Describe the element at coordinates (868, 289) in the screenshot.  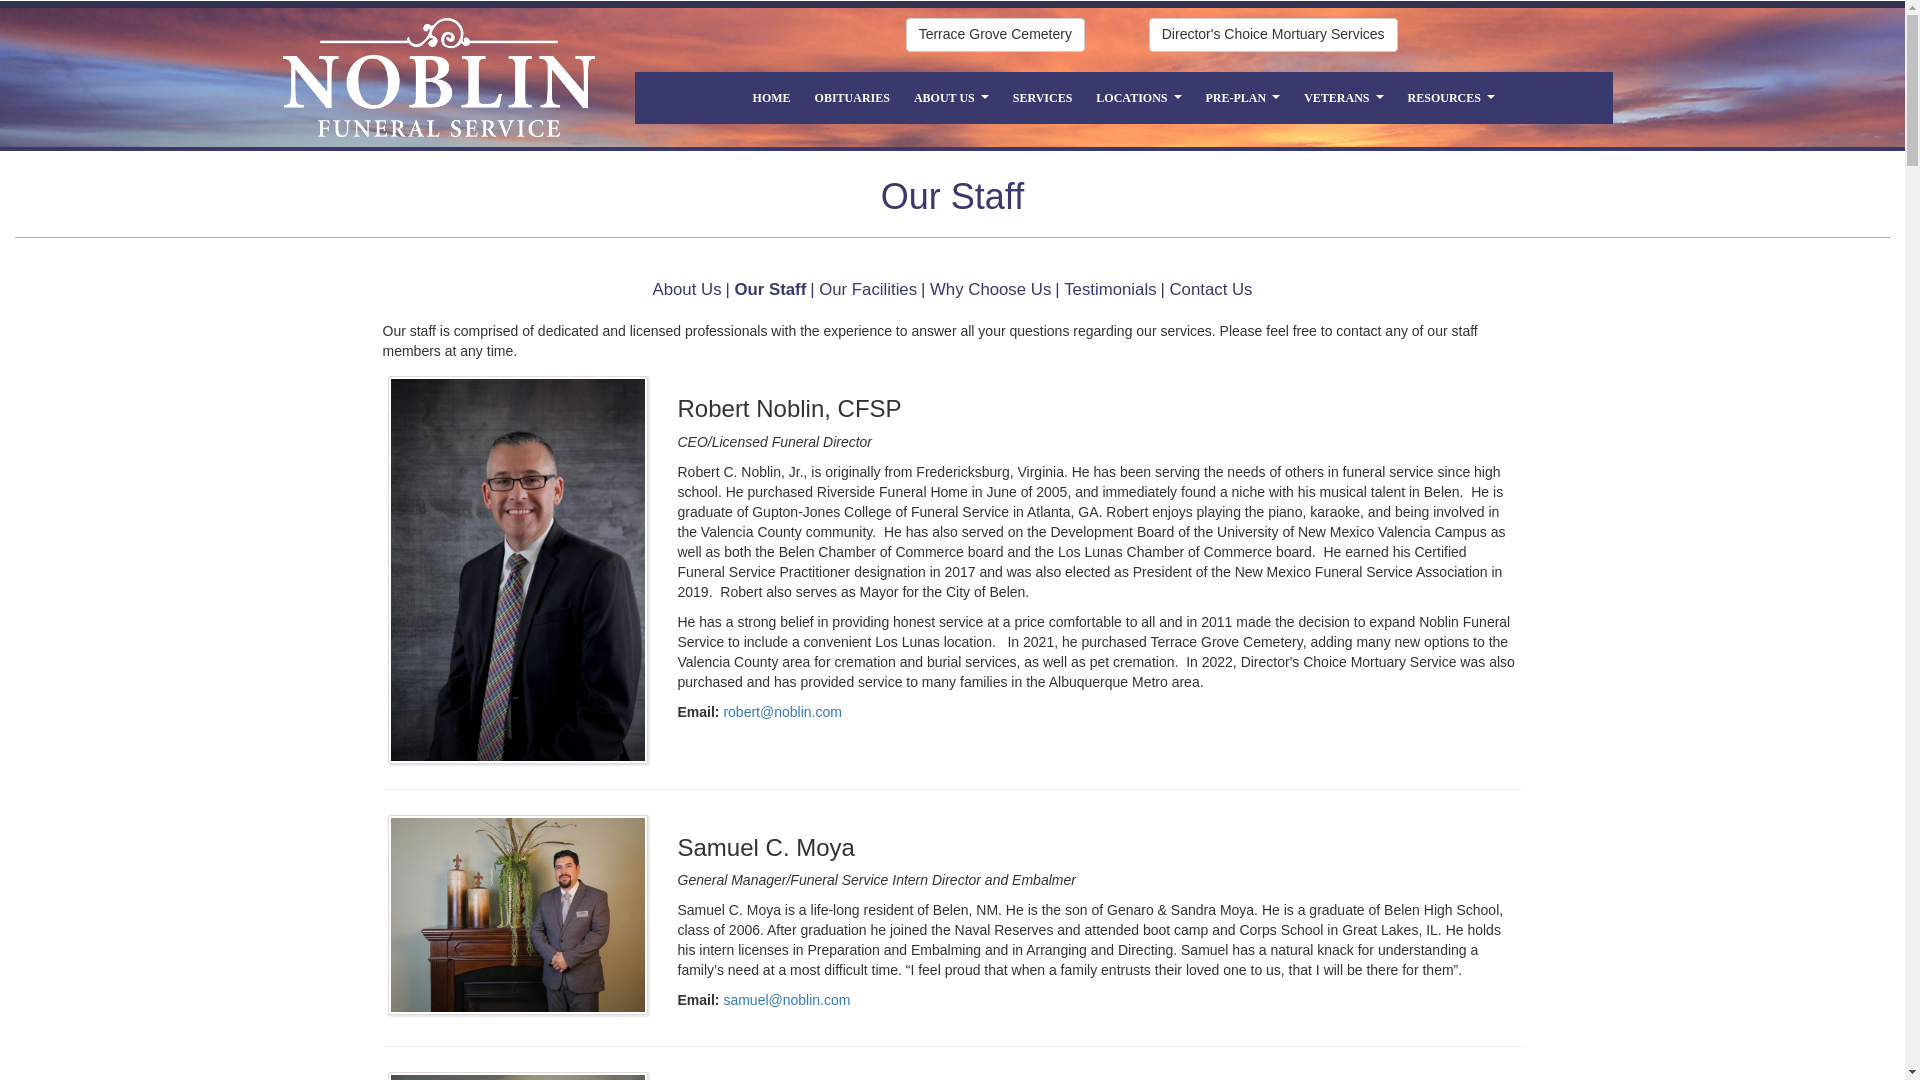
I see `Our Facilities` at that location.